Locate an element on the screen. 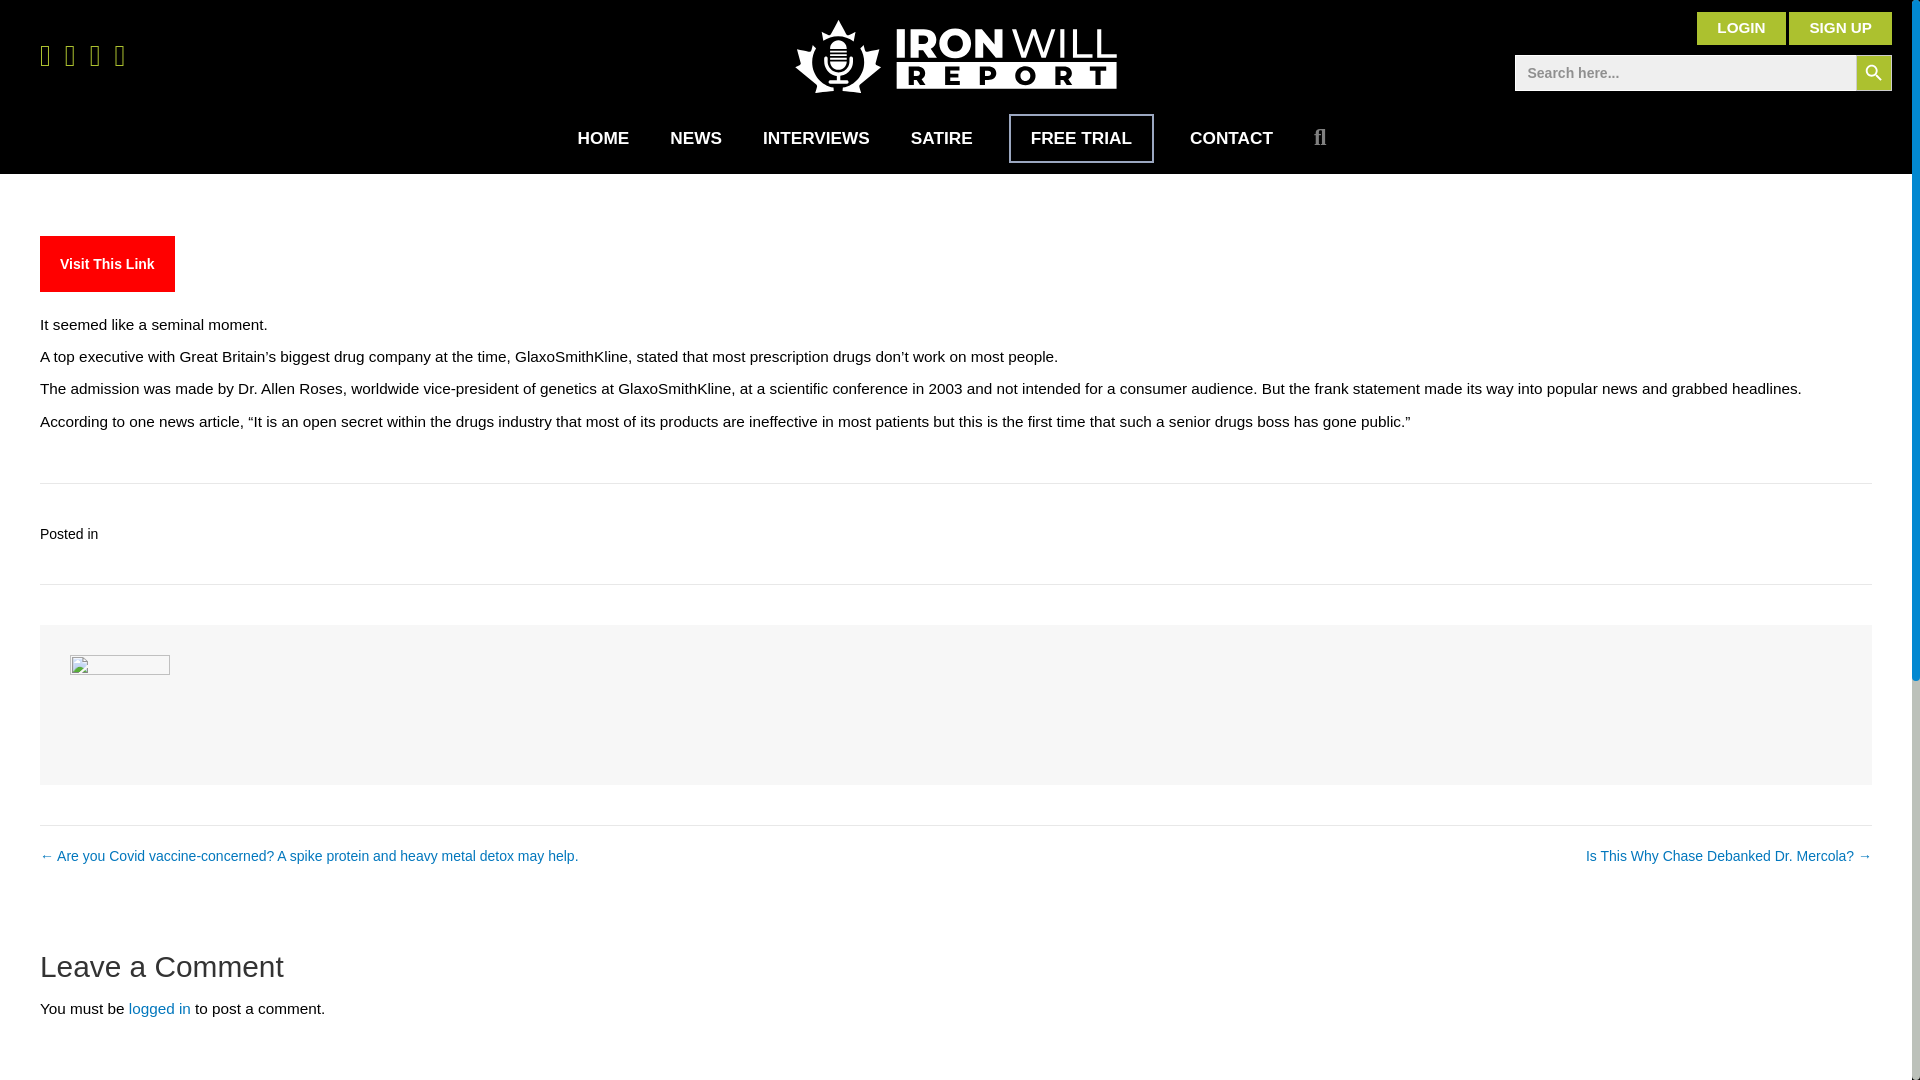 The image size is (1920, 1080). new IWR leaf logo for main header on site is located at coordinates (956, 56).